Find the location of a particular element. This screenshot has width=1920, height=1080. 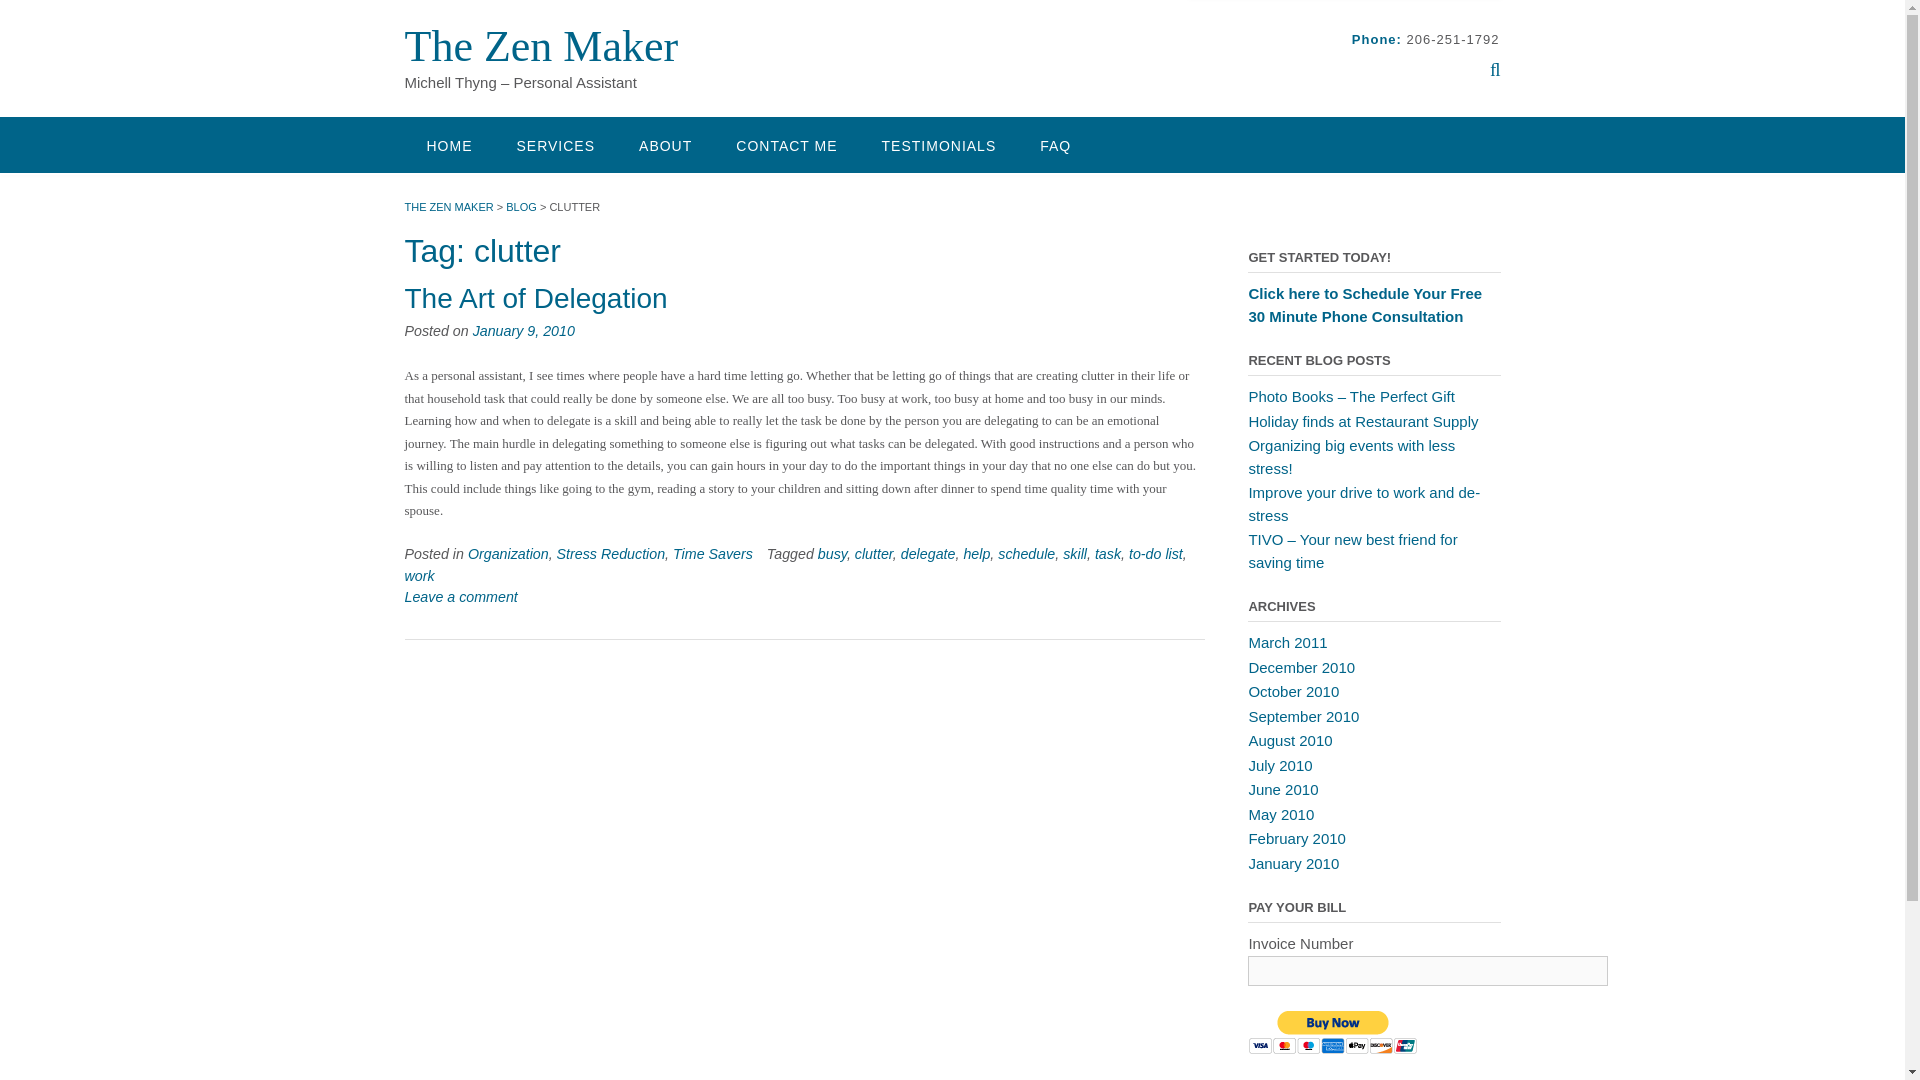

busy is located at coordinates (832, 554).